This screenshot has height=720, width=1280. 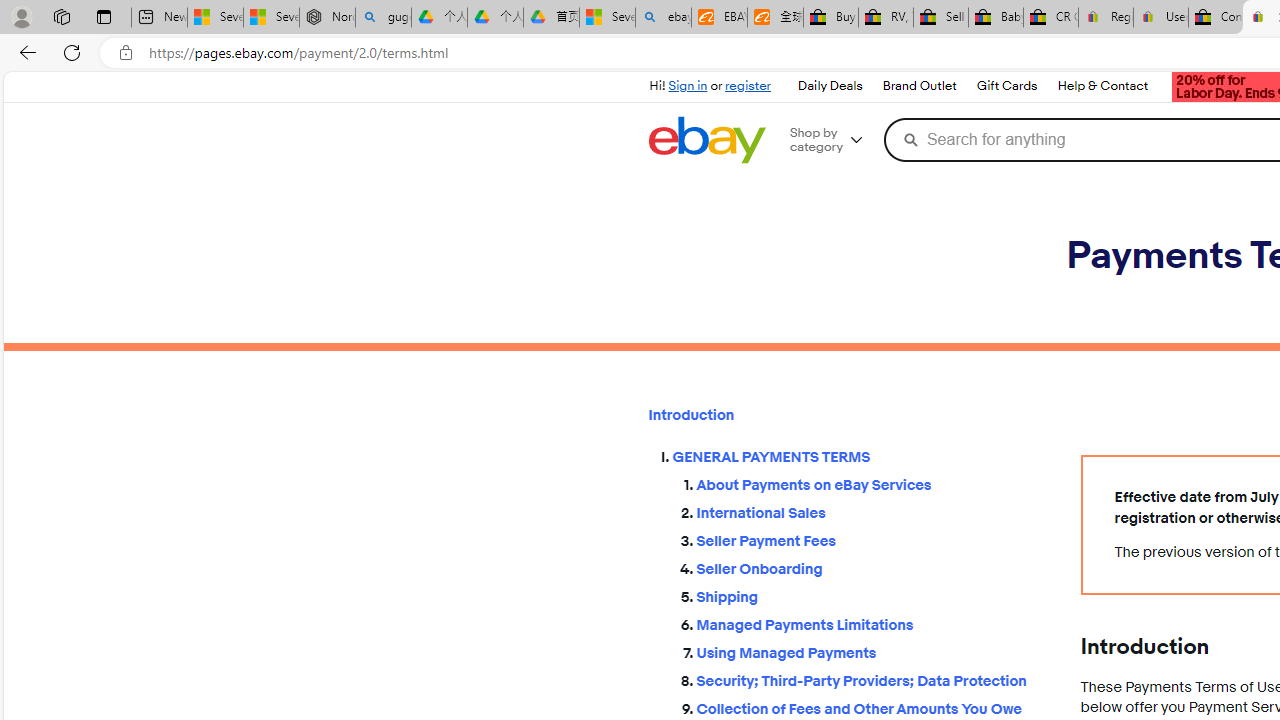 I want to click on Gift Cards, so click(x=1006, y=86).